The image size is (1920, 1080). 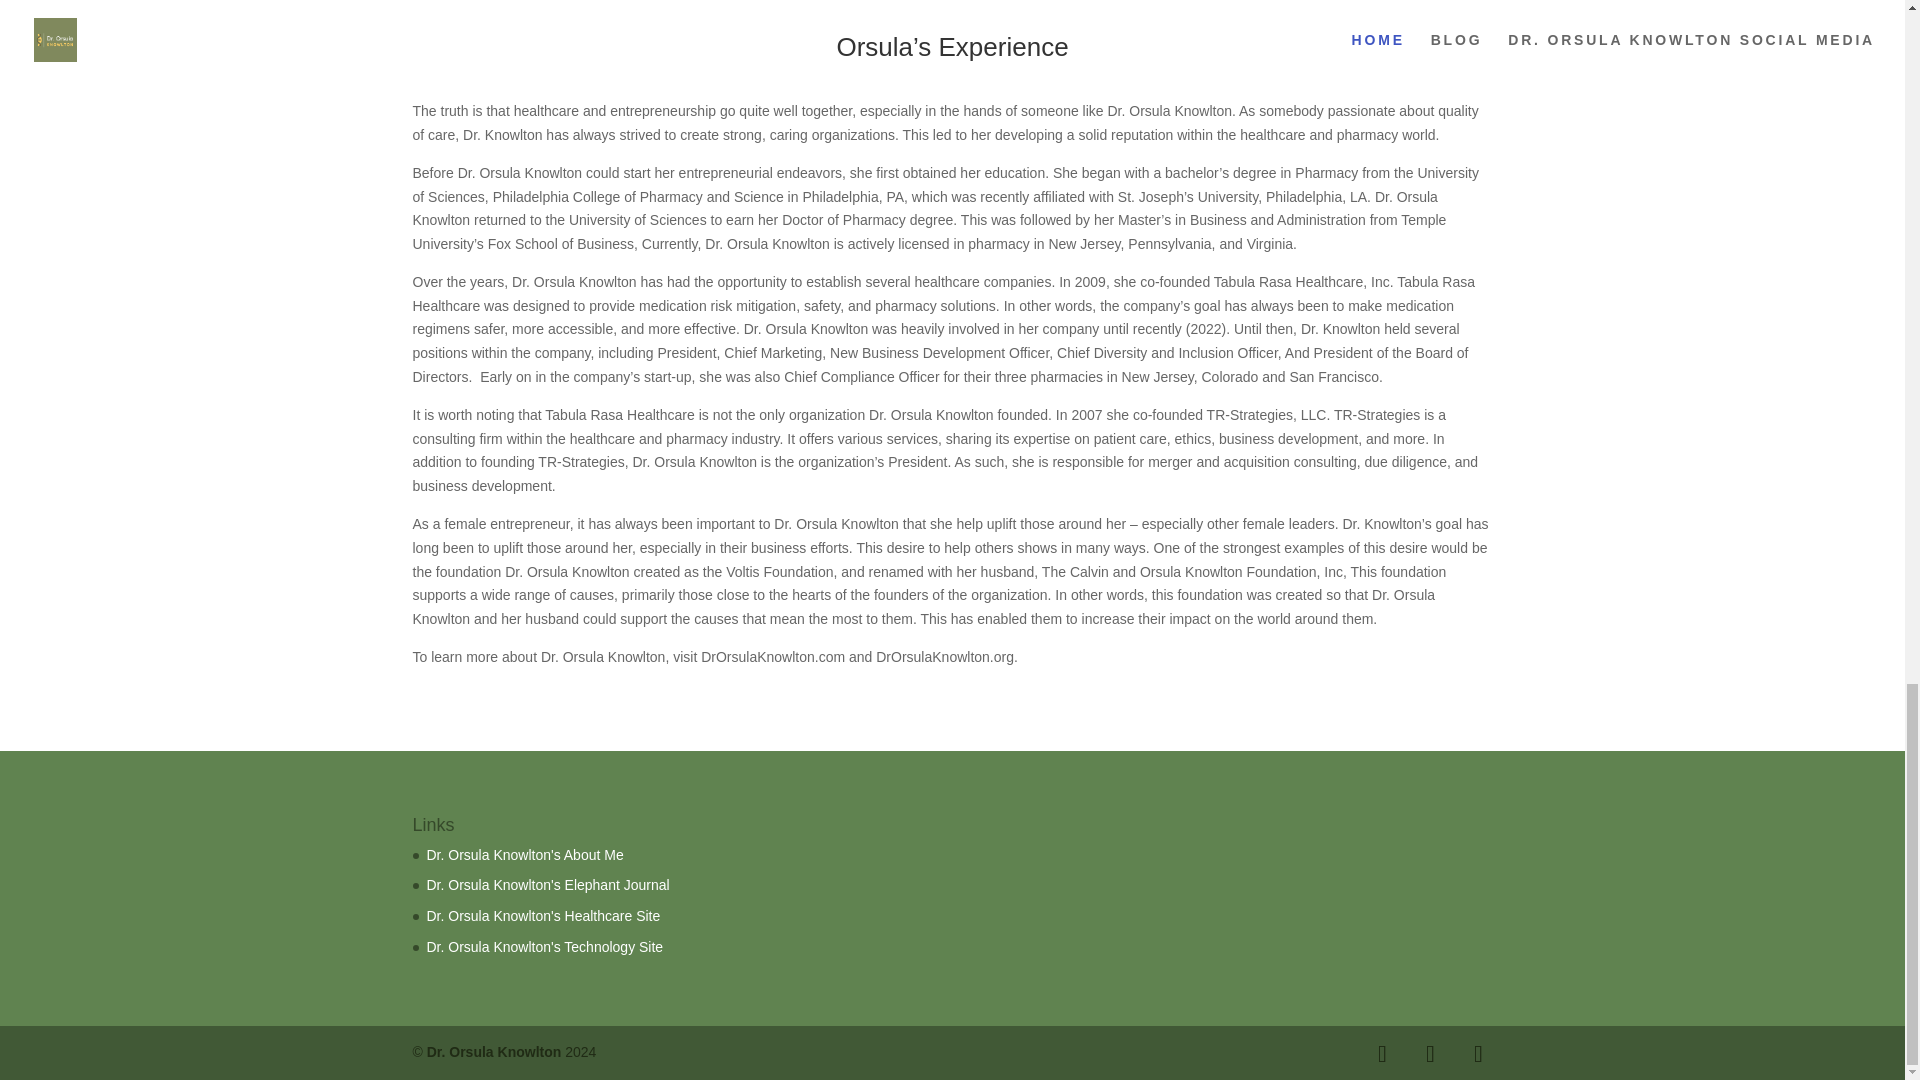 I want to click on Dr. Orsula Knowlton's About Me, so click(x=524, y=854).